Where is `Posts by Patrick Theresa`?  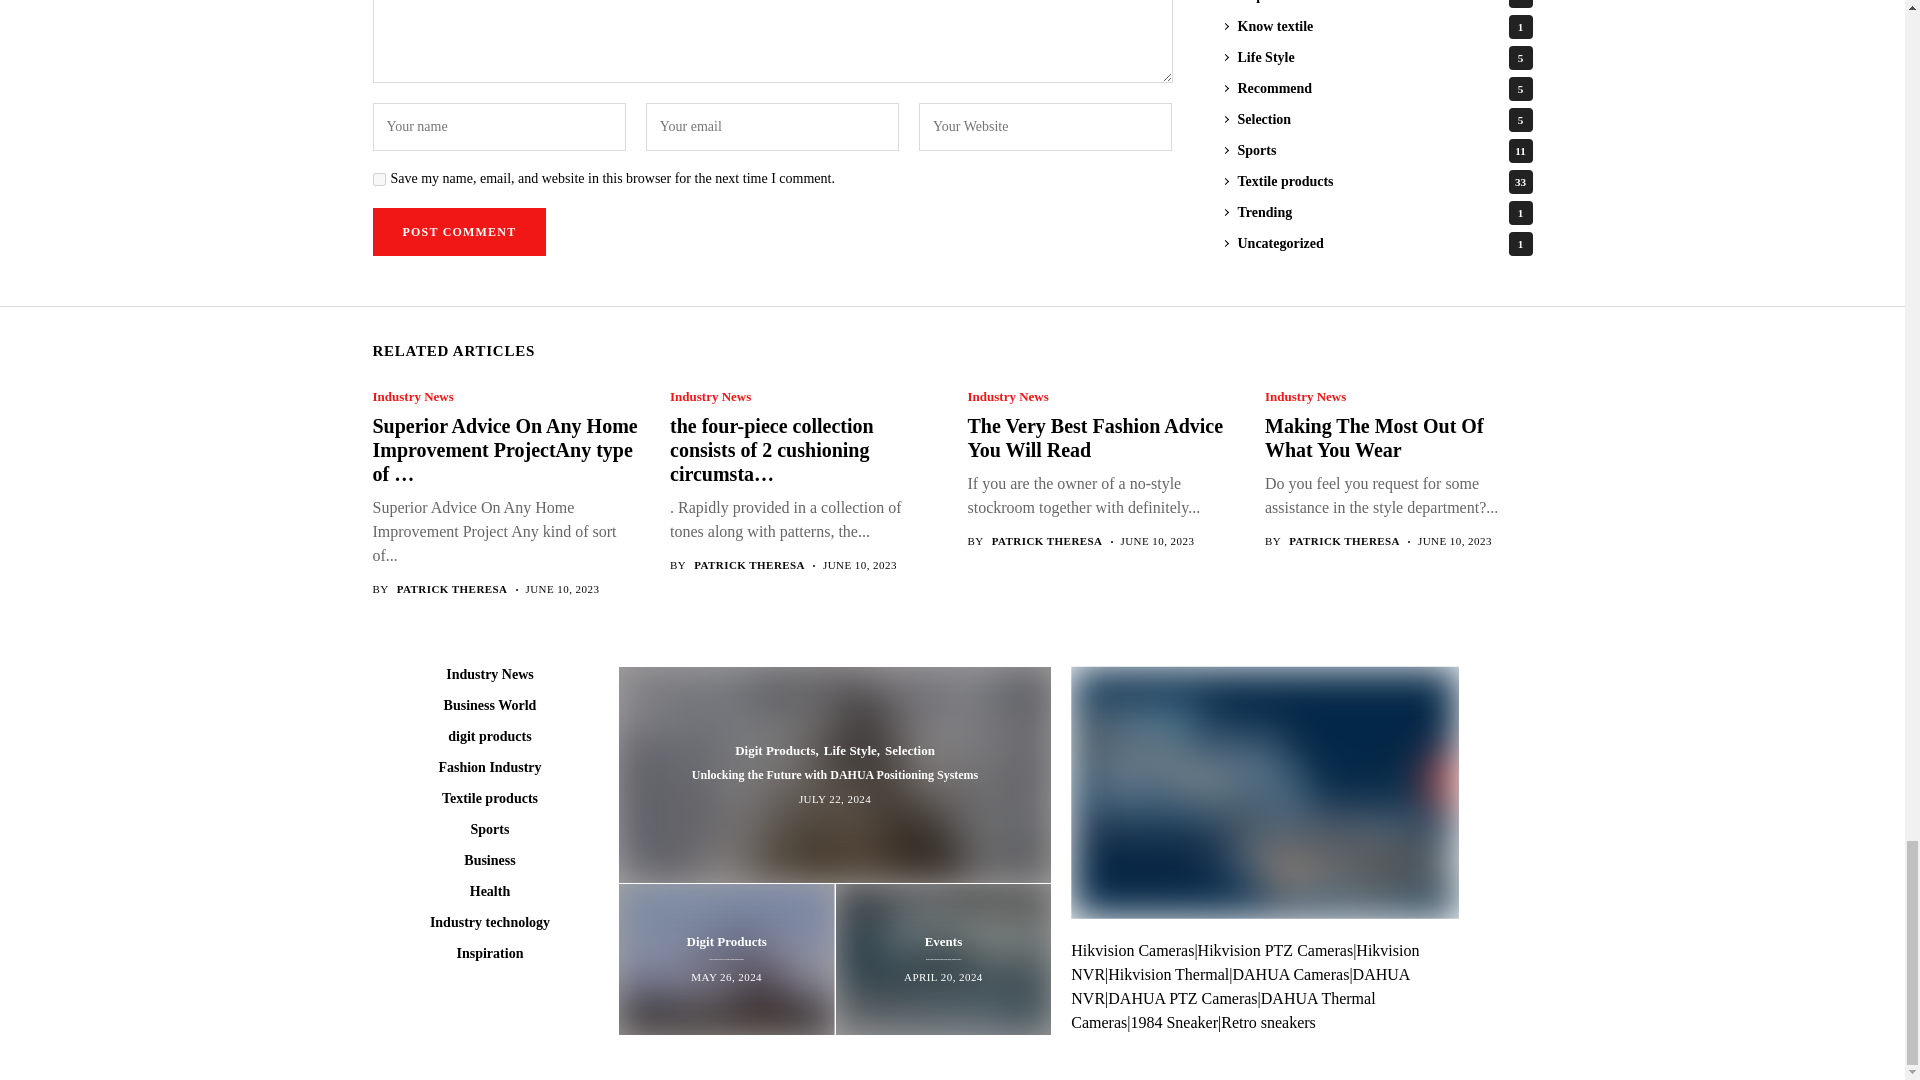
Posts by Patrick Theresa is located at coordinates (1344, 540).